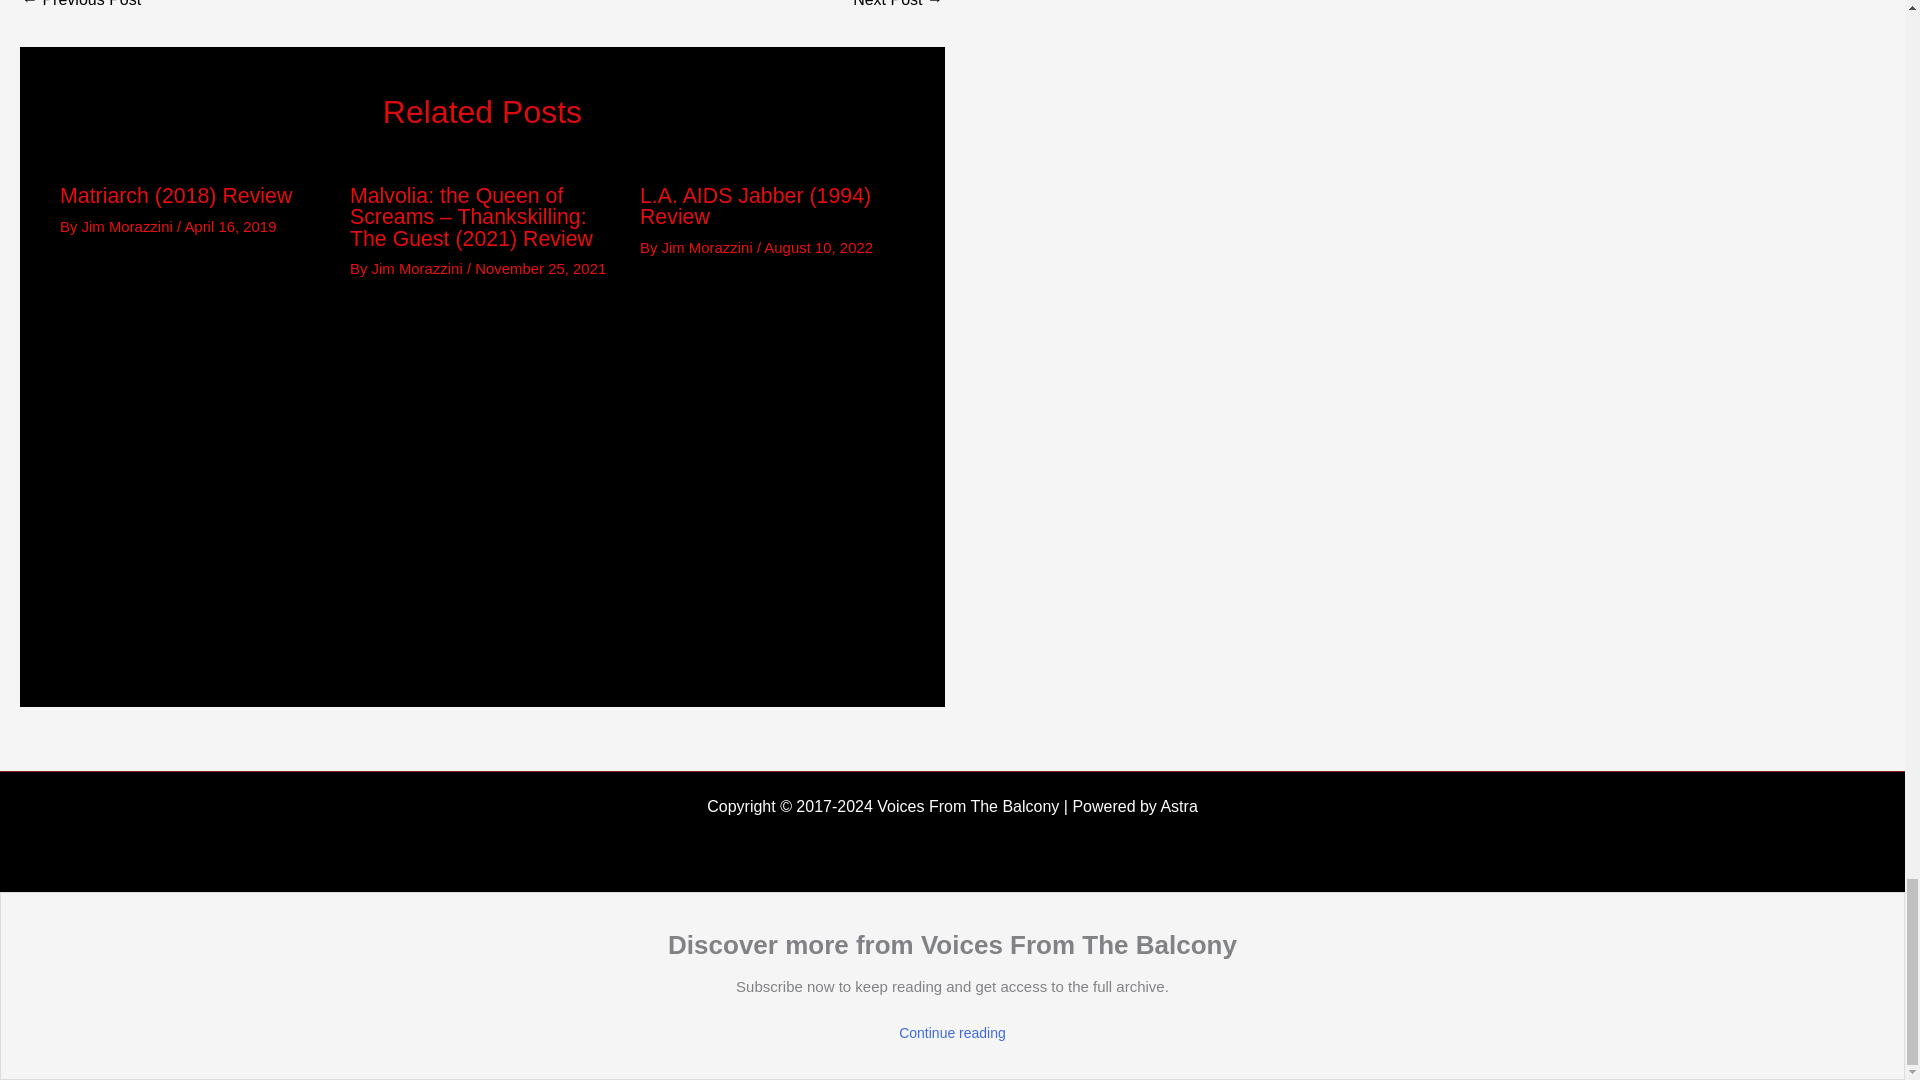 The image size is (1920, 1080). Describe the element at coordinates (419, 268) in the screenshot. I see `Jim Morazzini` at that location.